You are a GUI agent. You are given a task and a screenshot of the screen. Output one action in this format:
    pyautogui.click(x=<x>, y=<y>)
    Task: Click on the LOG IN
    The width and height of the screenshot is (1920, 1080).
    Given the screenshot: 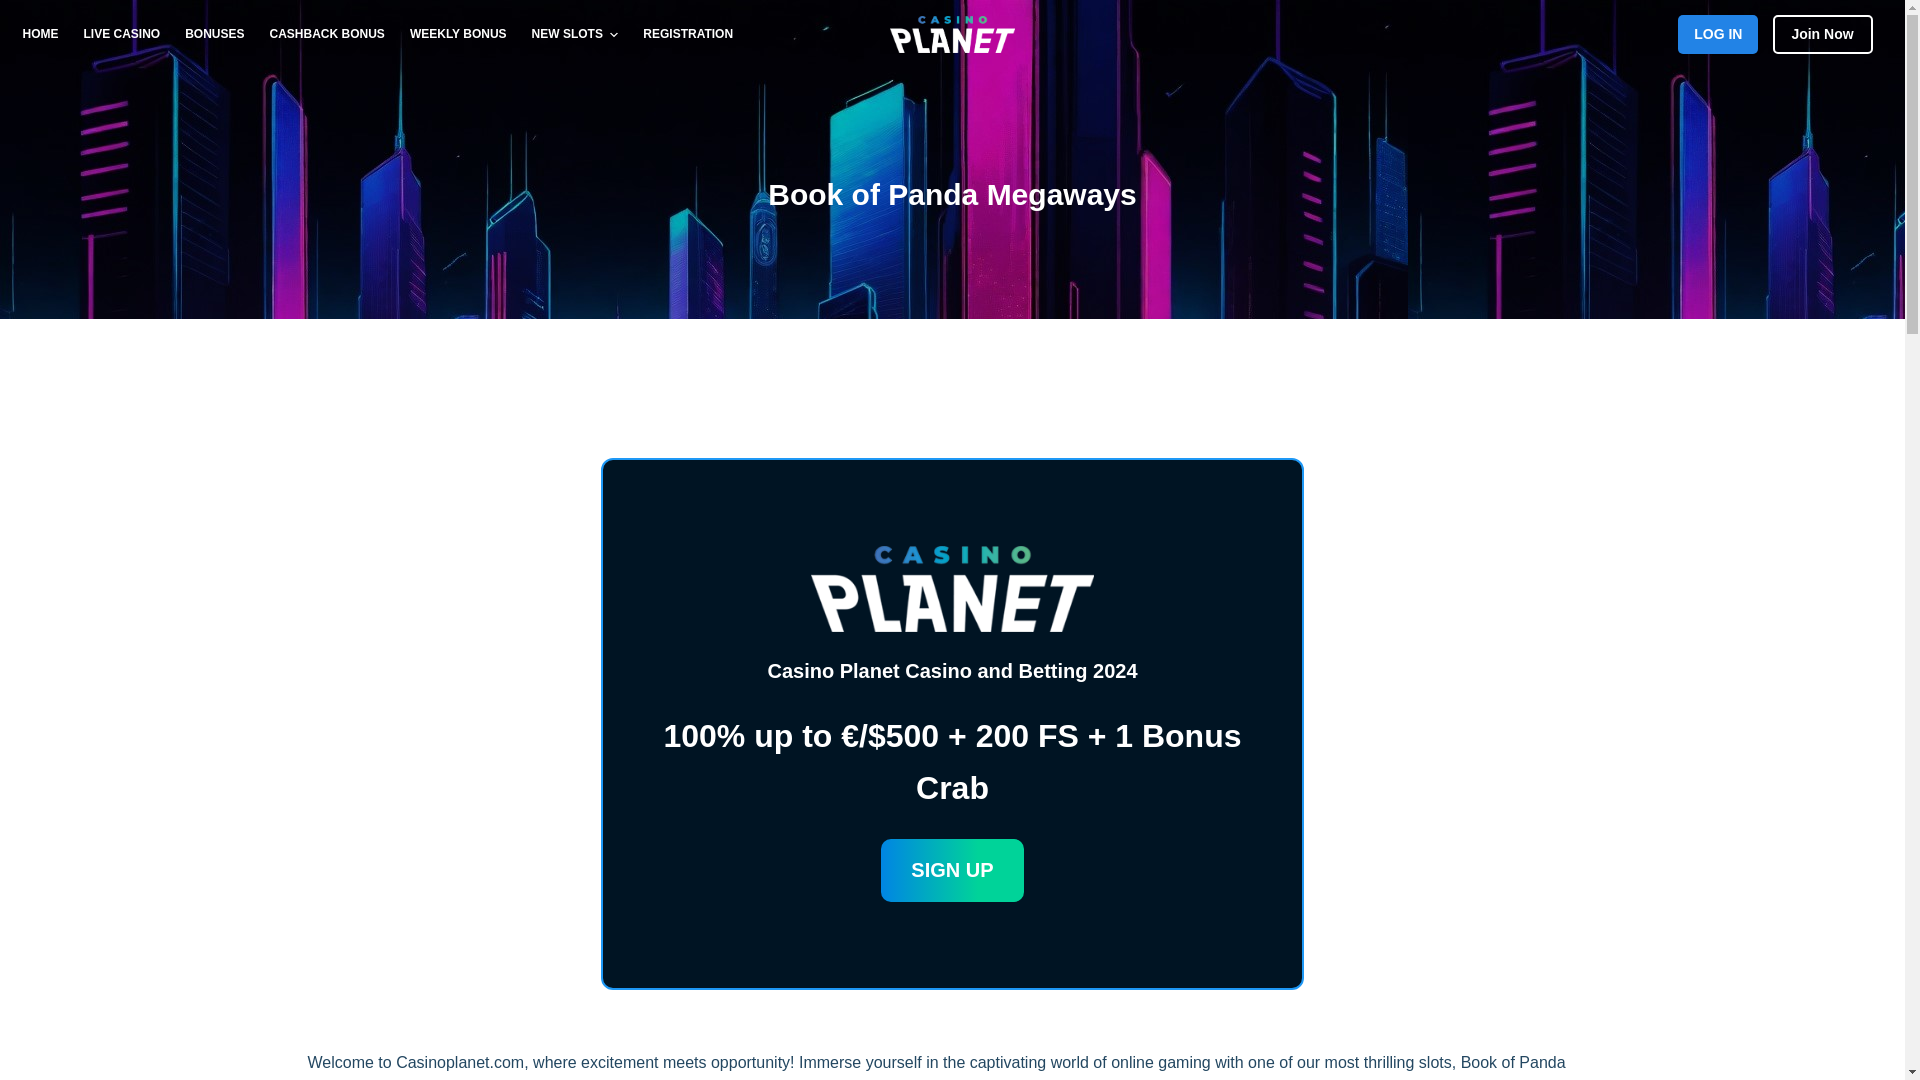 What is the action you would take?
    pyautogui.click(x=1723, y=33)
    